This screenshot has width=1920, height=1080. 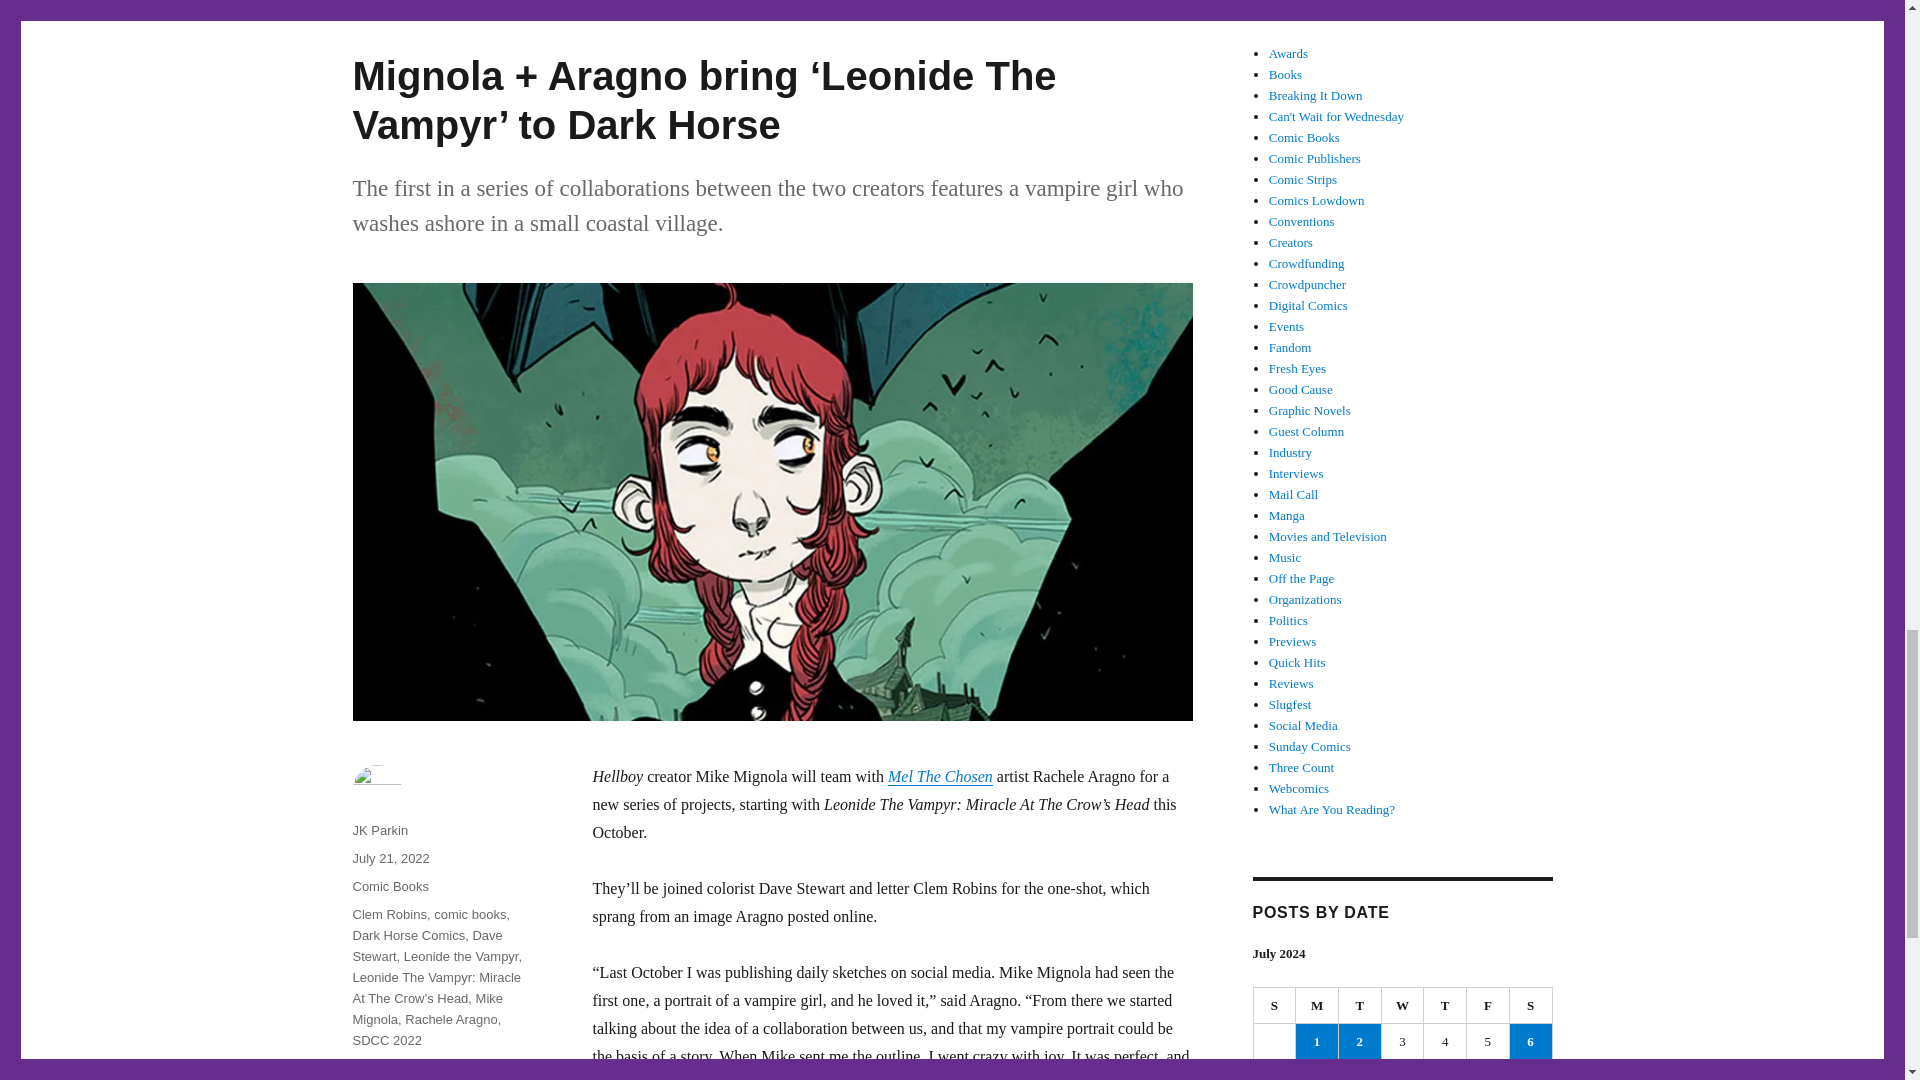 What do you see at coordinates (1445, 1006) in the screenshot?
I see `Thursday` at bounding box center [1445, 1006].